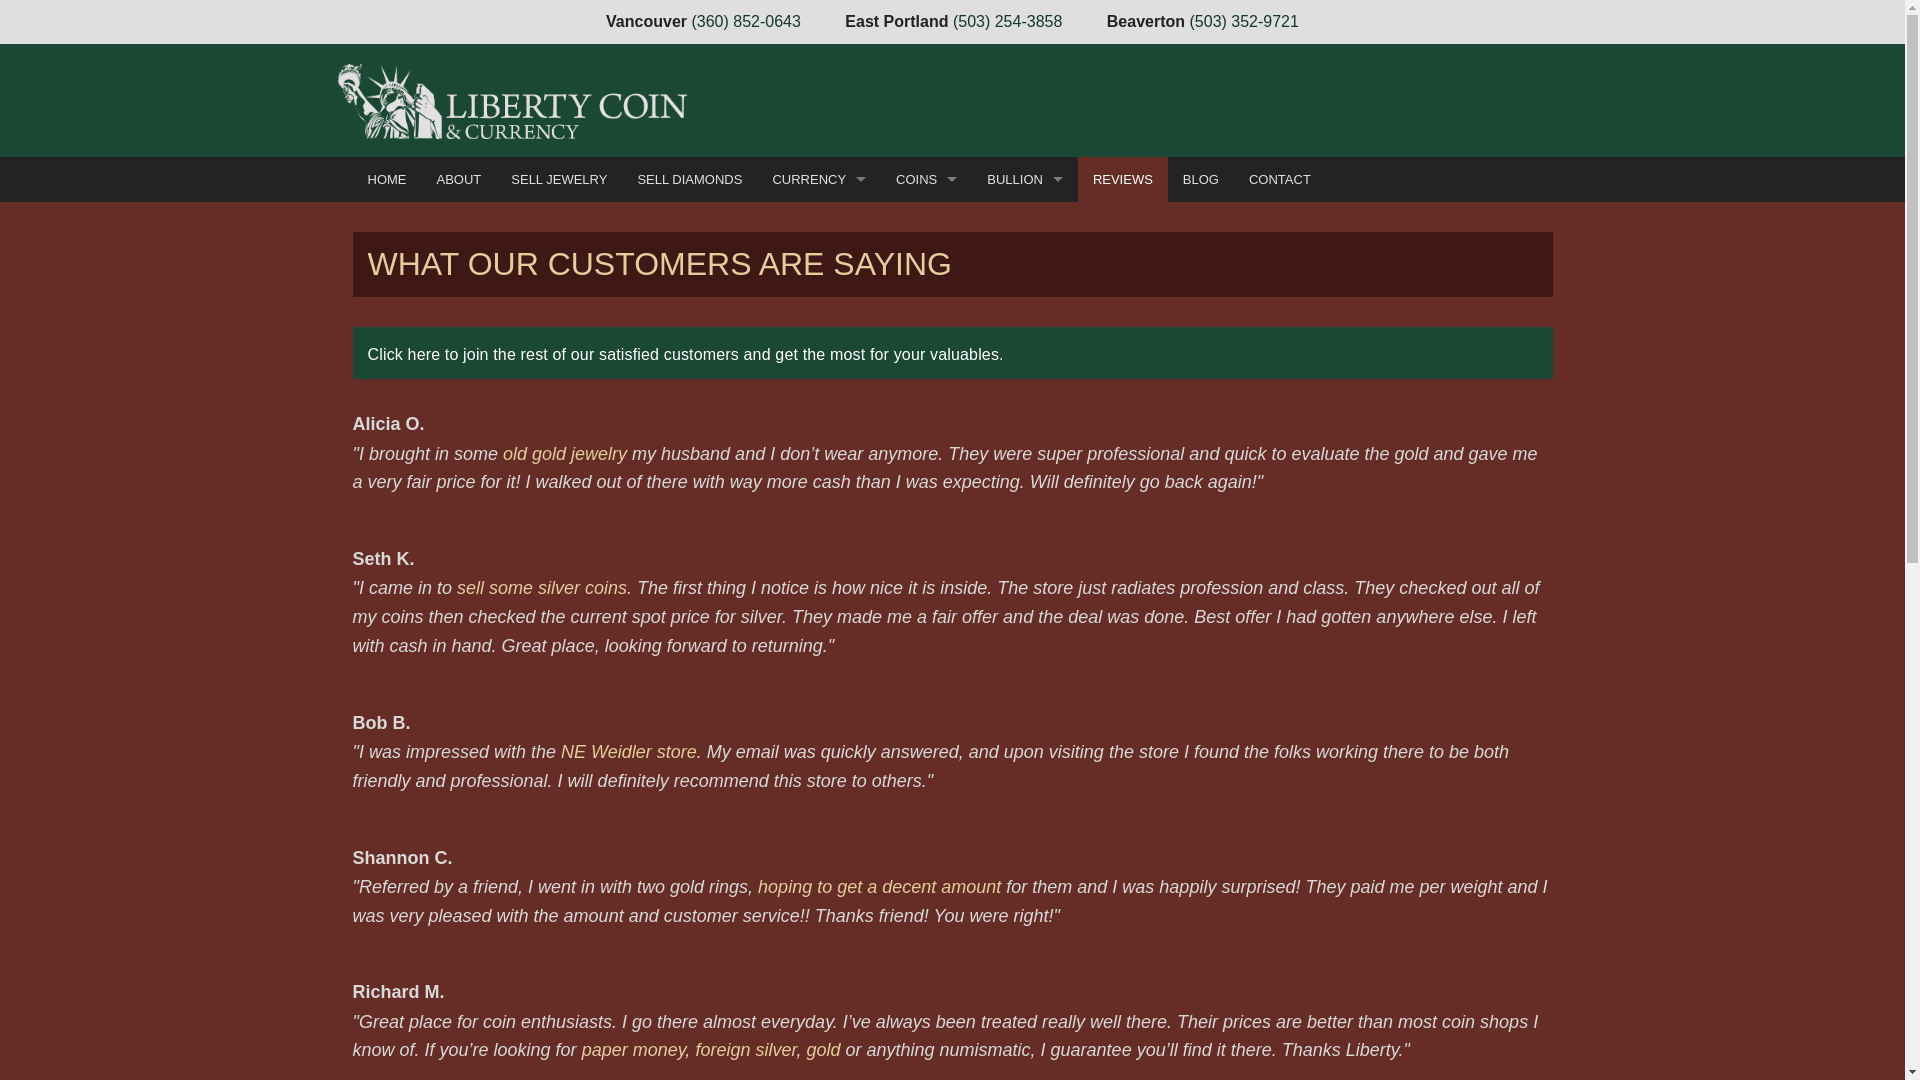  I want to click on CURRENCY, so click(818, 178).